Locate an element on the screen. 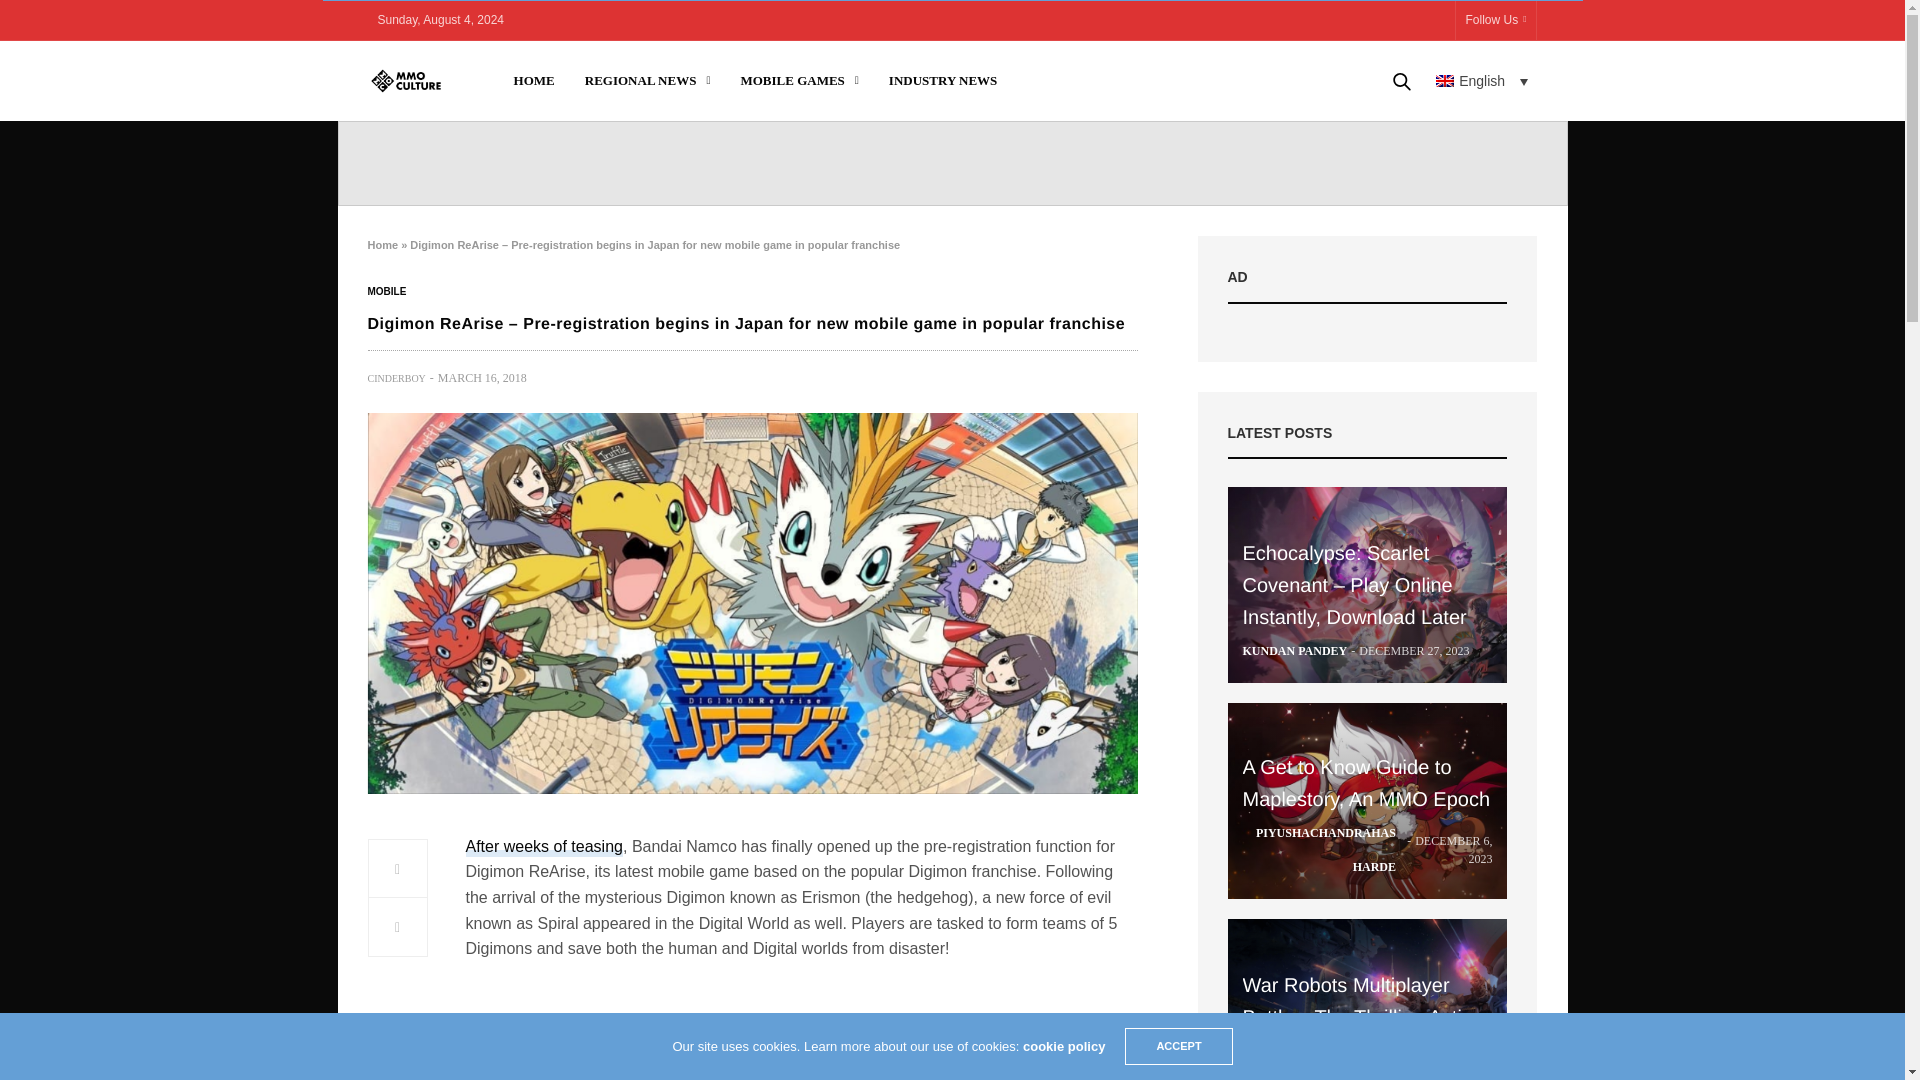 The height and width of the screenshot is (1080, 1920). A Get to Know Guide to Maplestory, An MMO Epoch is located at coordinates (1368, 800).